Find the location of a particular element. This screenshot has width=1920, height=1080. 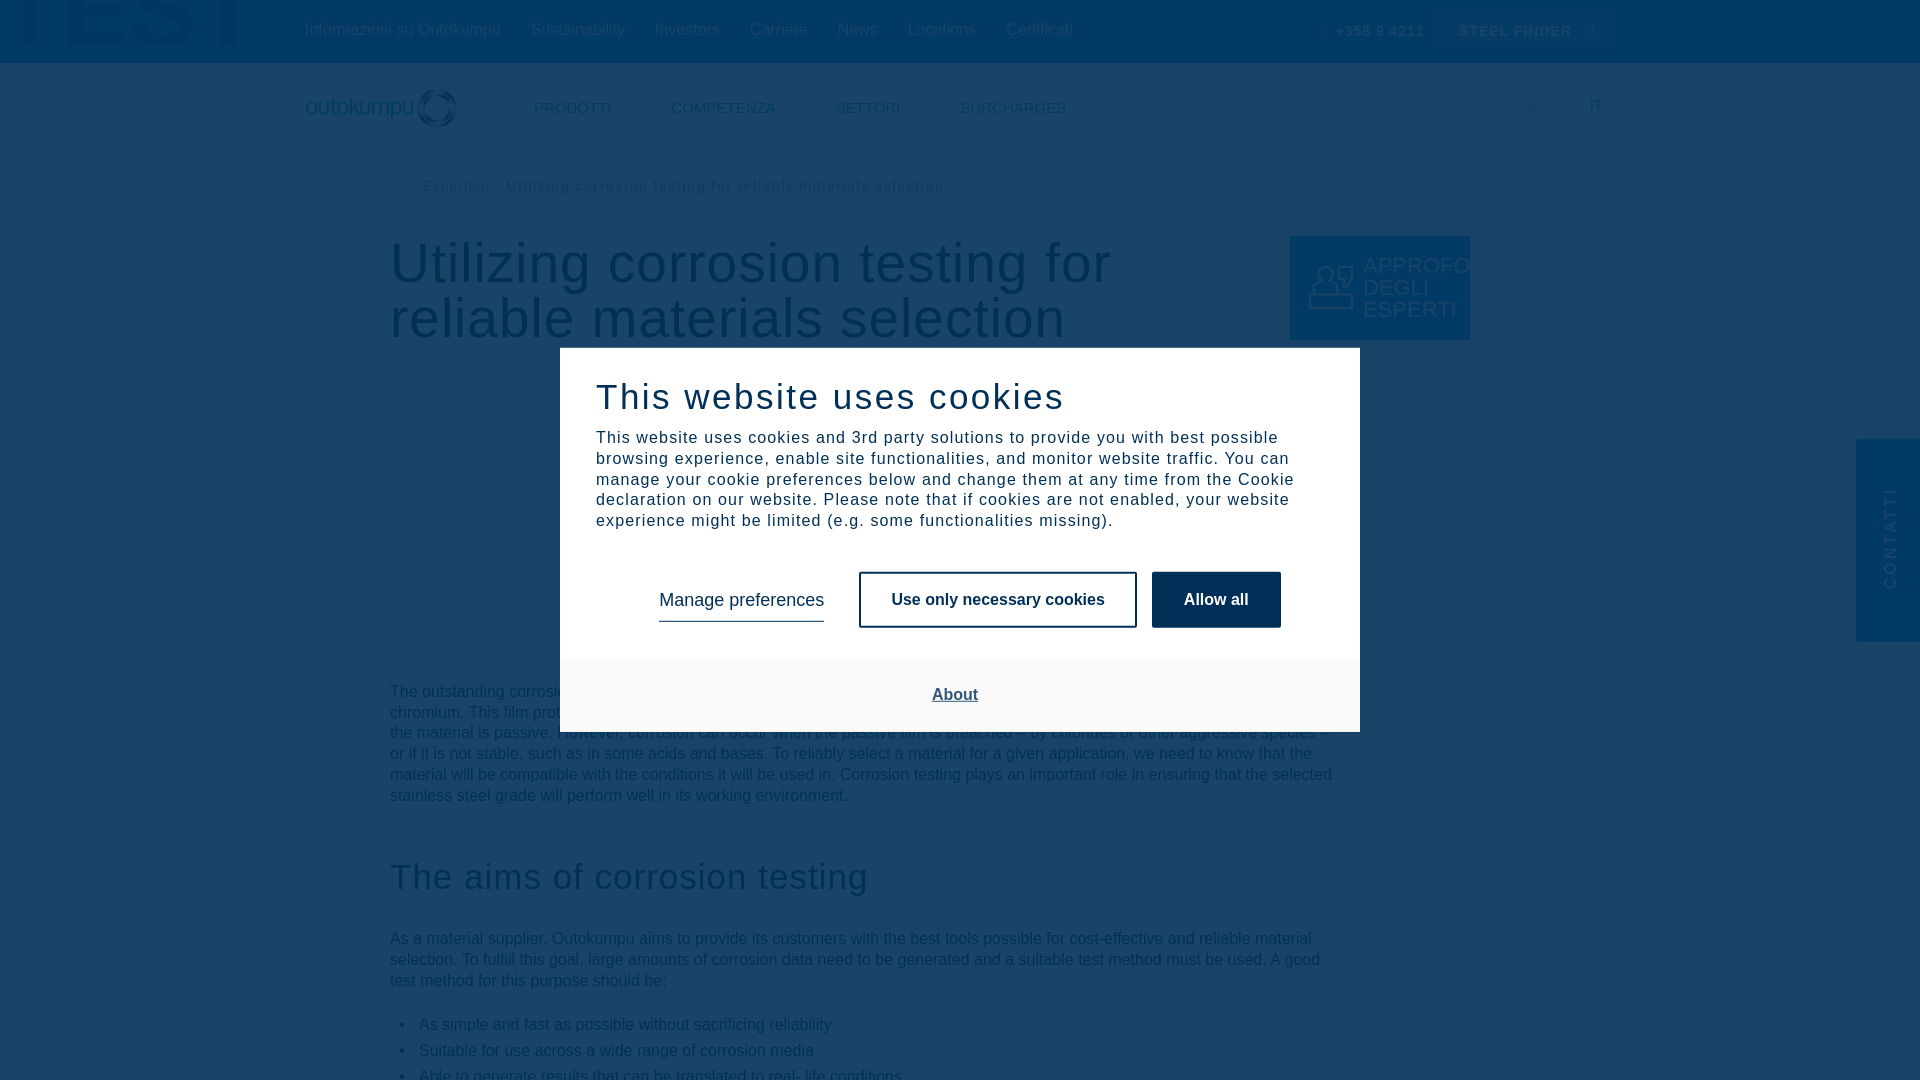

About is located at coordinates (955, 694).